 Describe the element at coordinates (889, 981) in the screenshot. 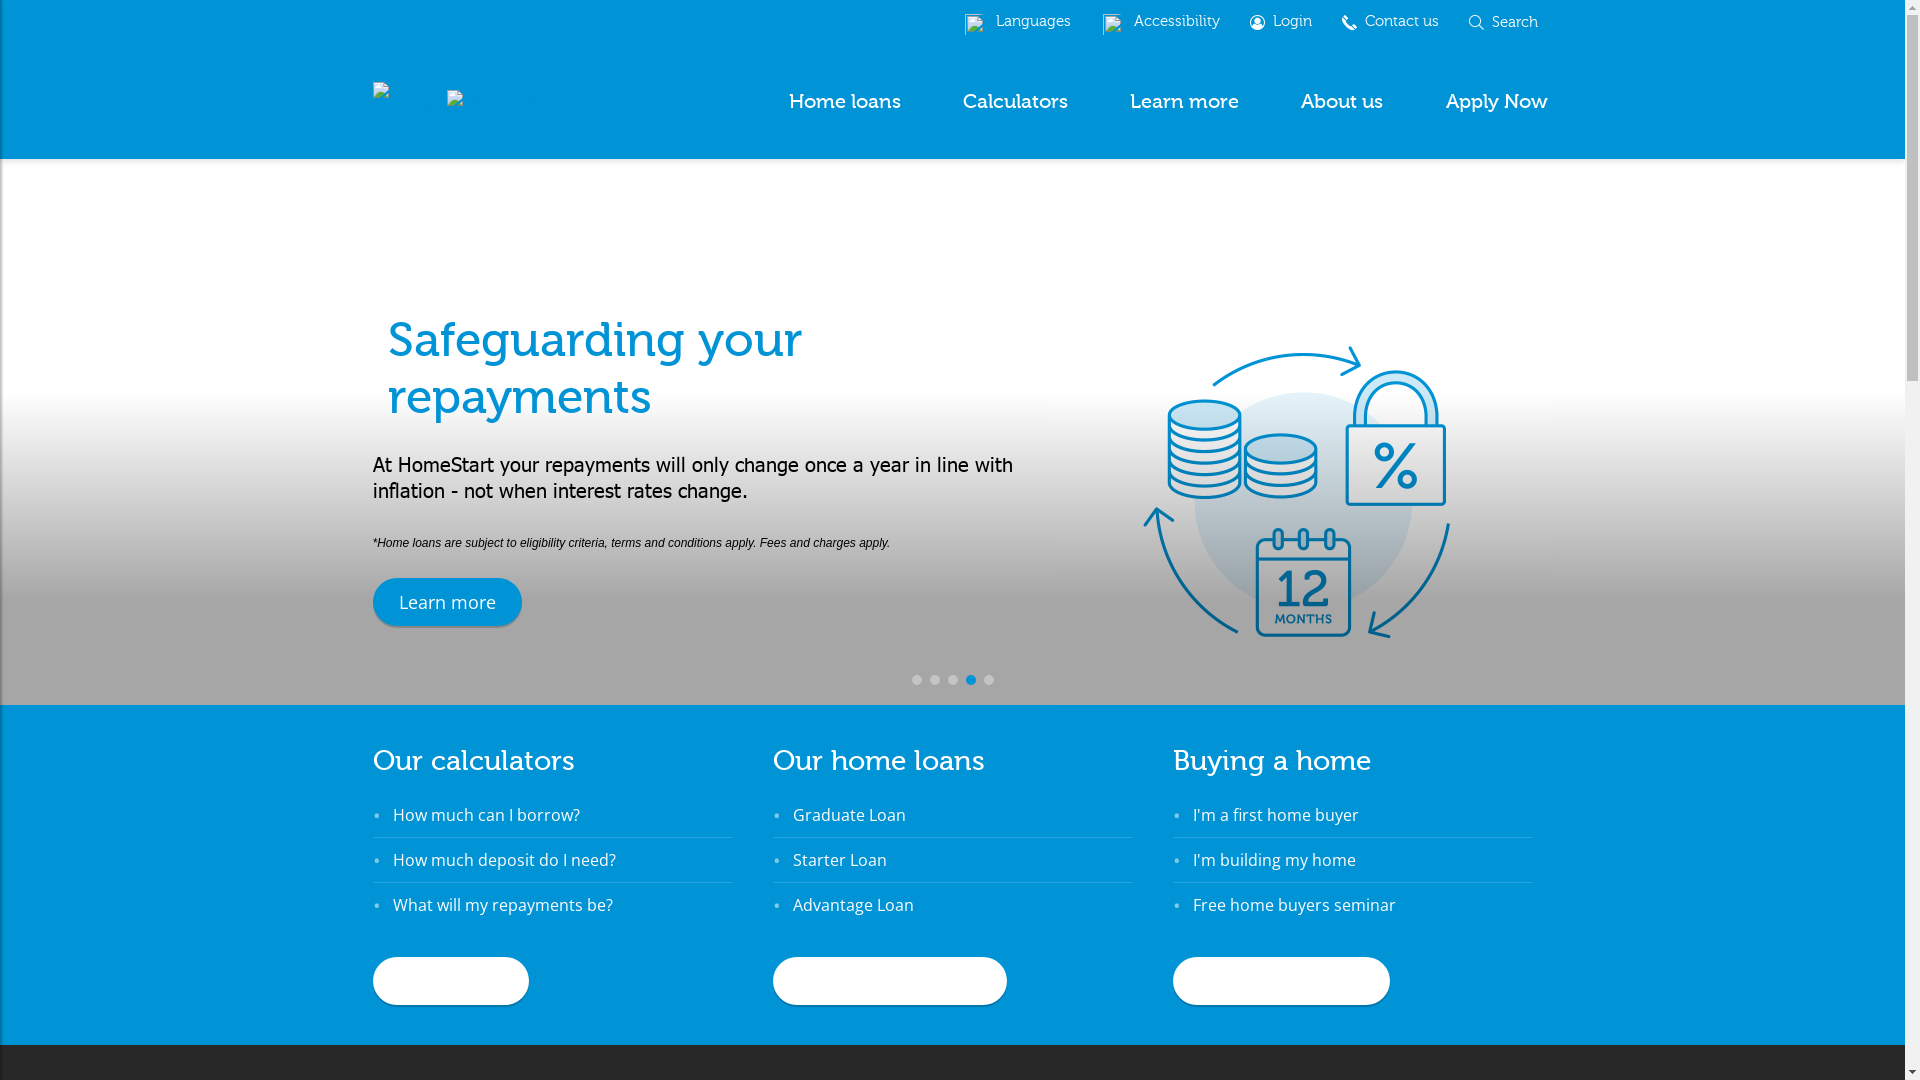

I see `Compare home loans` at that location.